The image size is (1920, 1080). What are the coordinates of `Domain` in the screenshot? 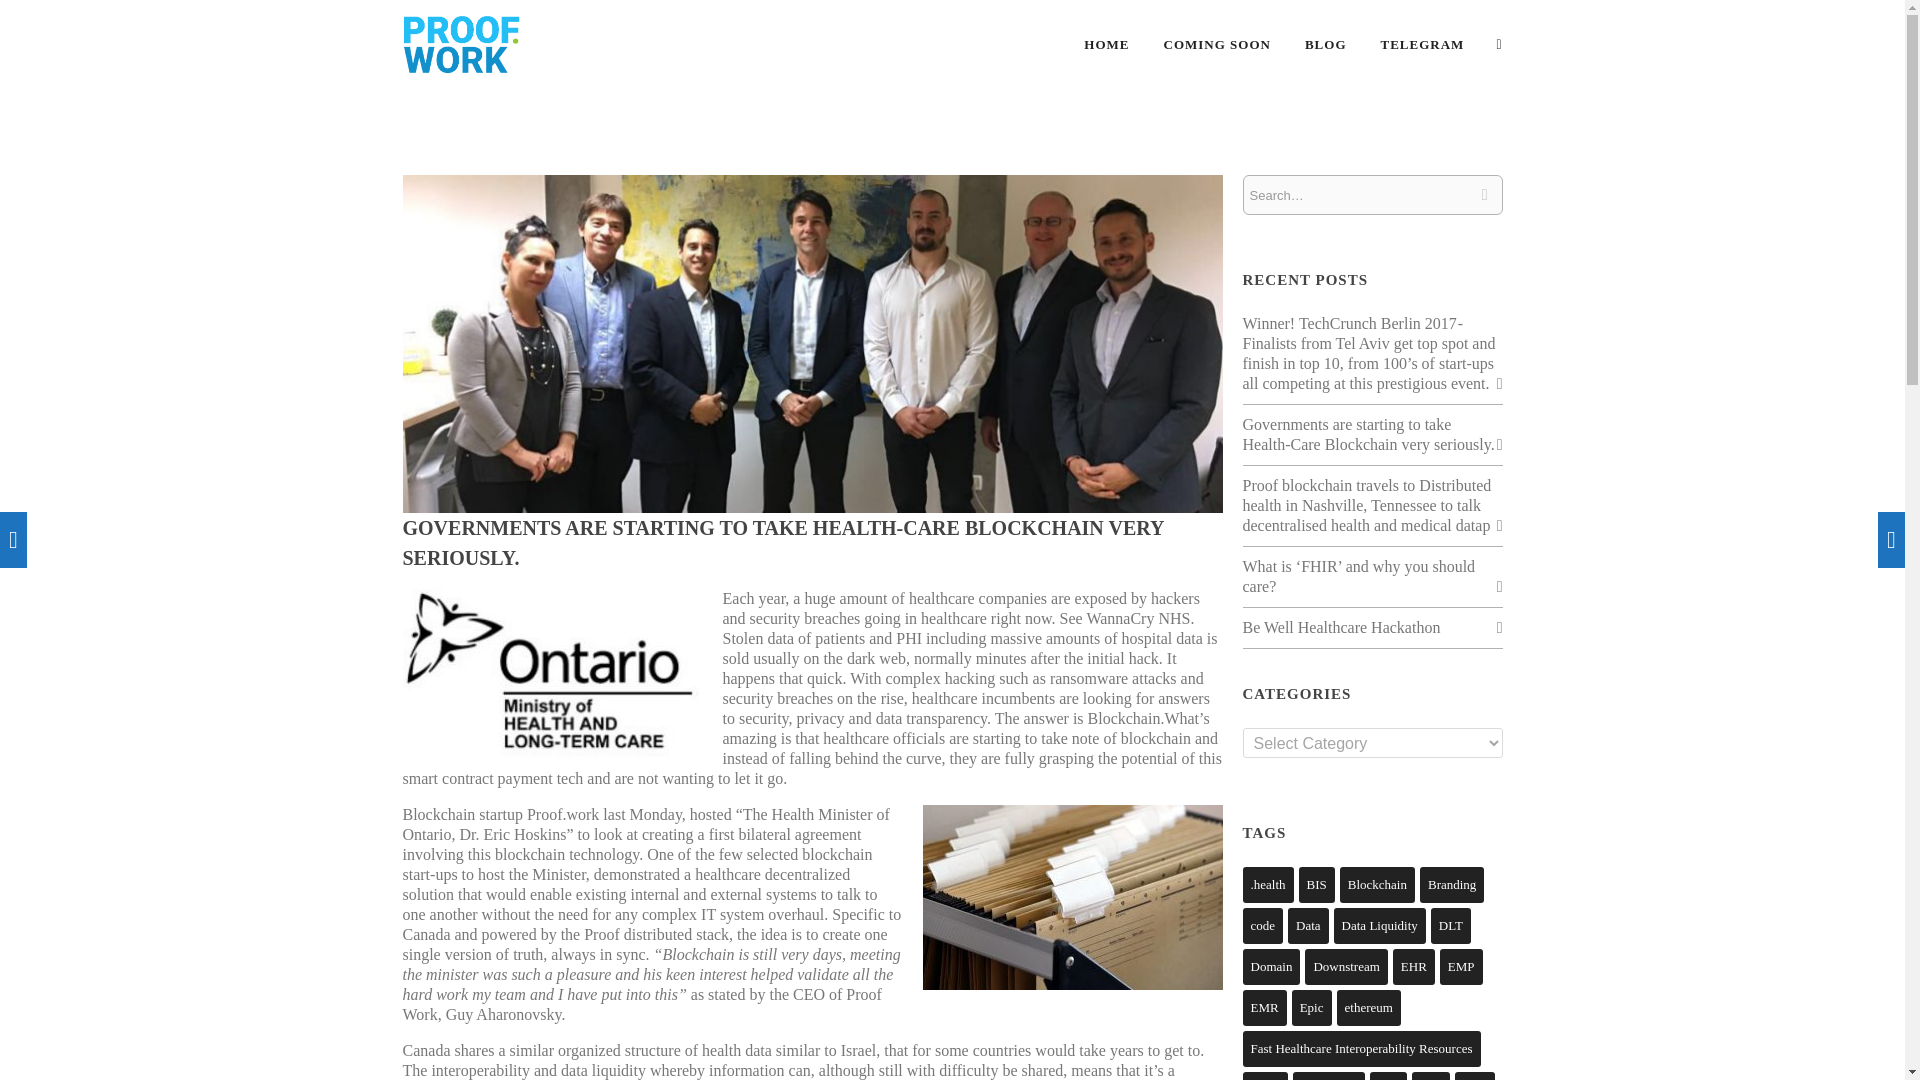 It's located at (1270, 966).